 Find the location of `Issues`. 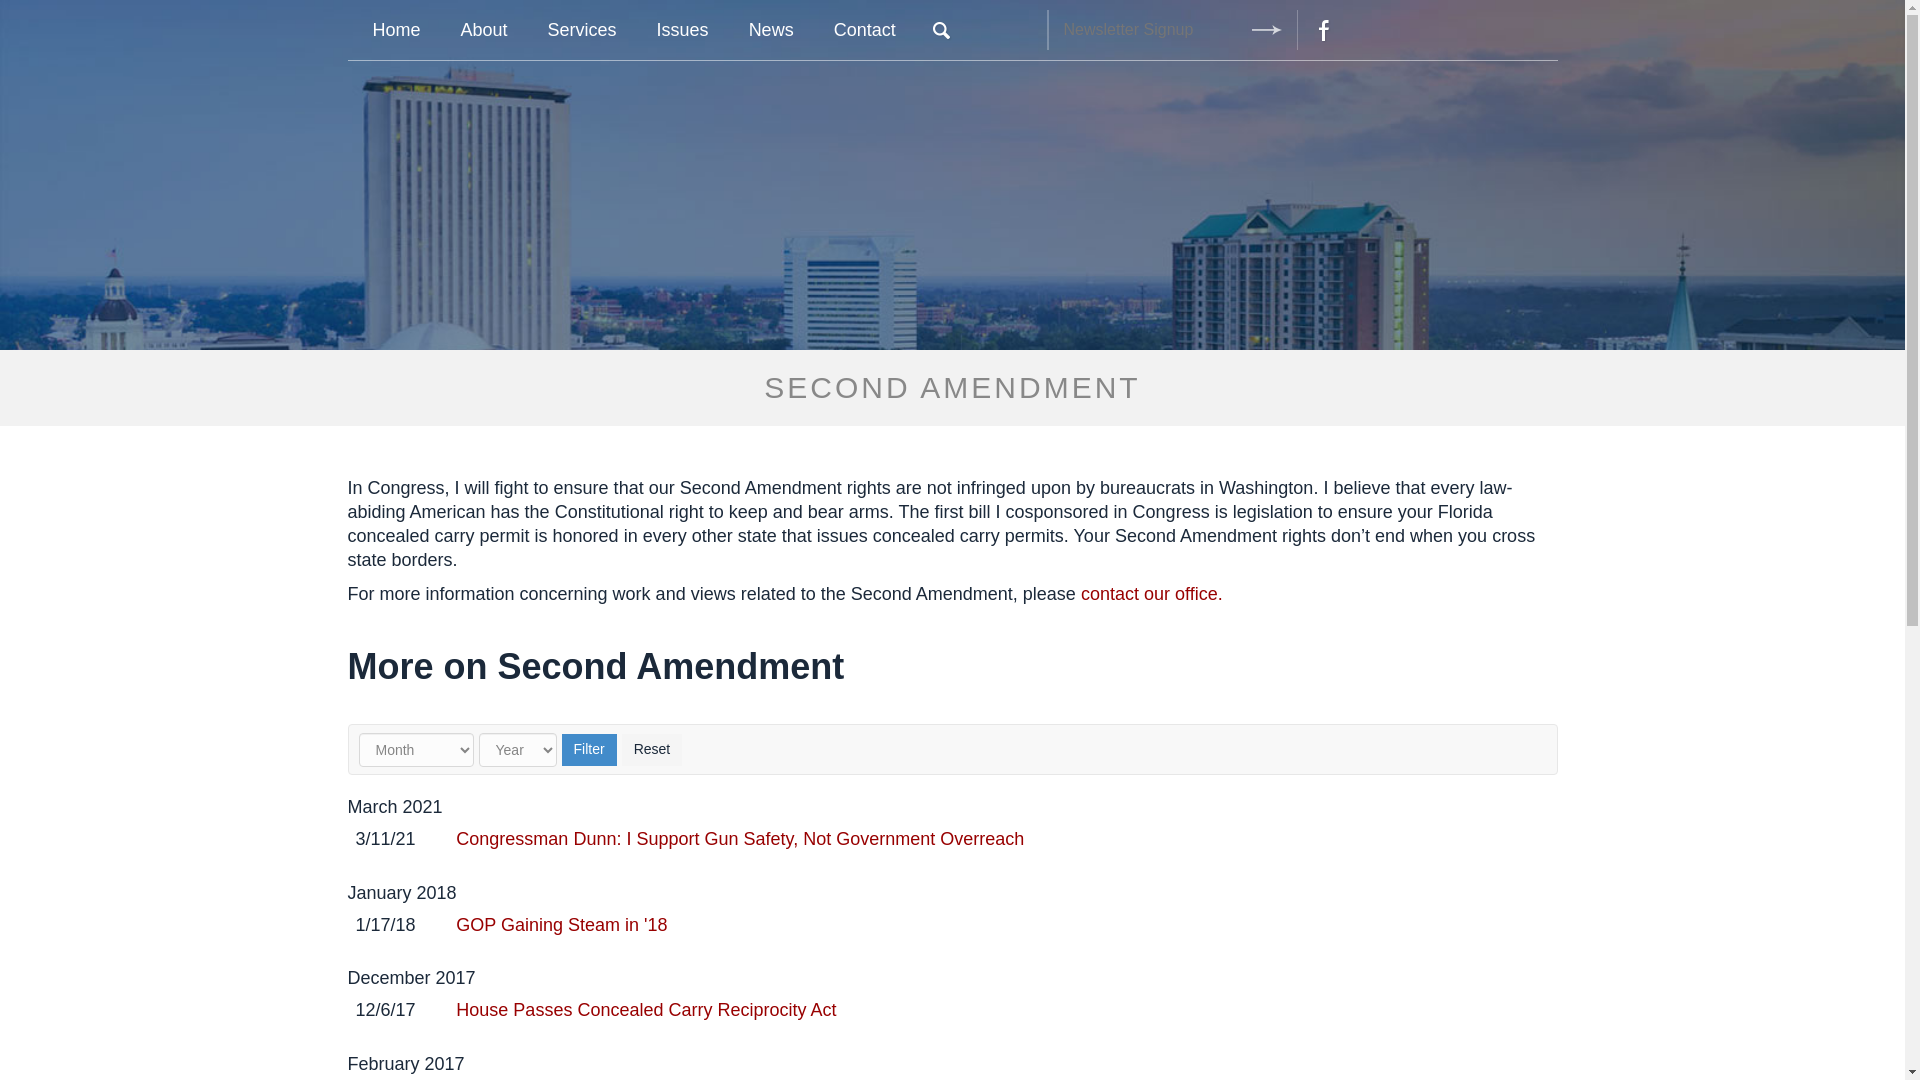

Issues is located at coordinates (683, 30).